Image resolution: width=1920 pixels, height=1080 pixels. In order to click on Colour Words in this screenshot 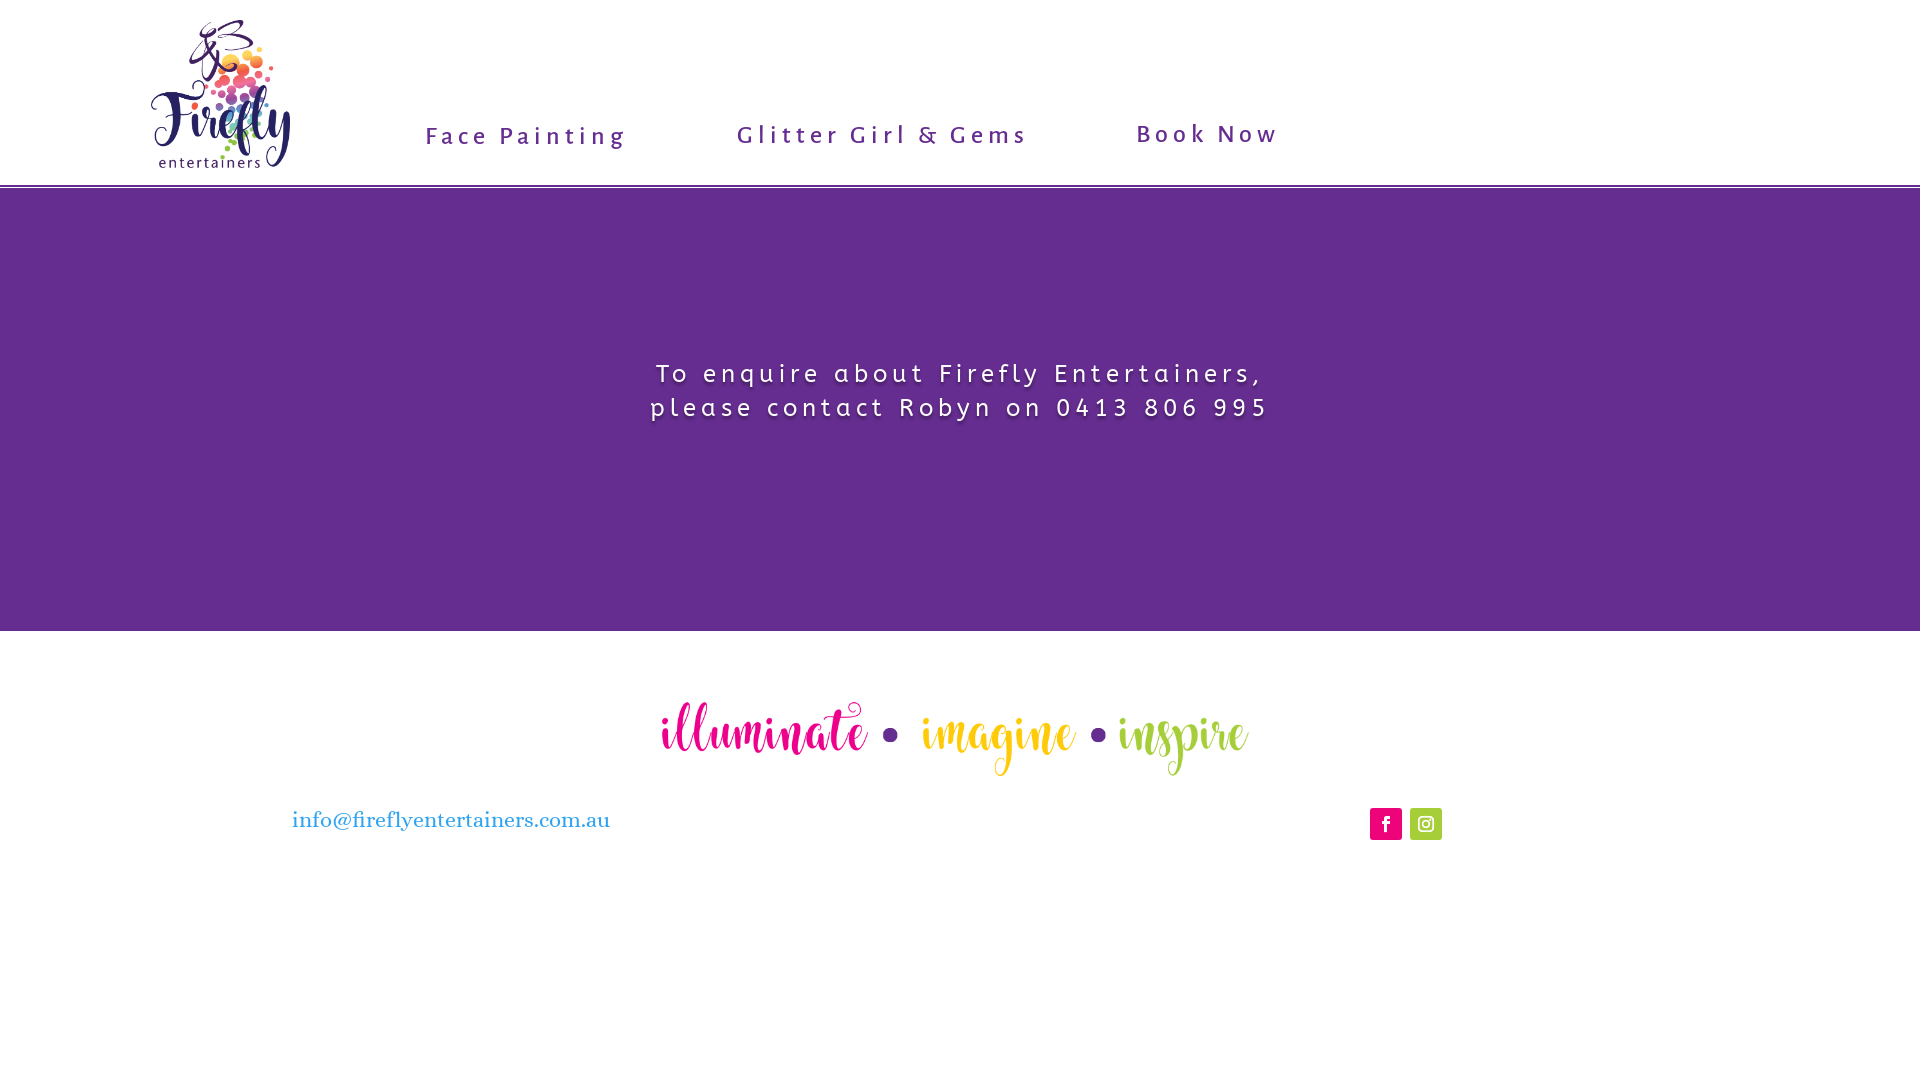, I will do `click(960, 738)`.